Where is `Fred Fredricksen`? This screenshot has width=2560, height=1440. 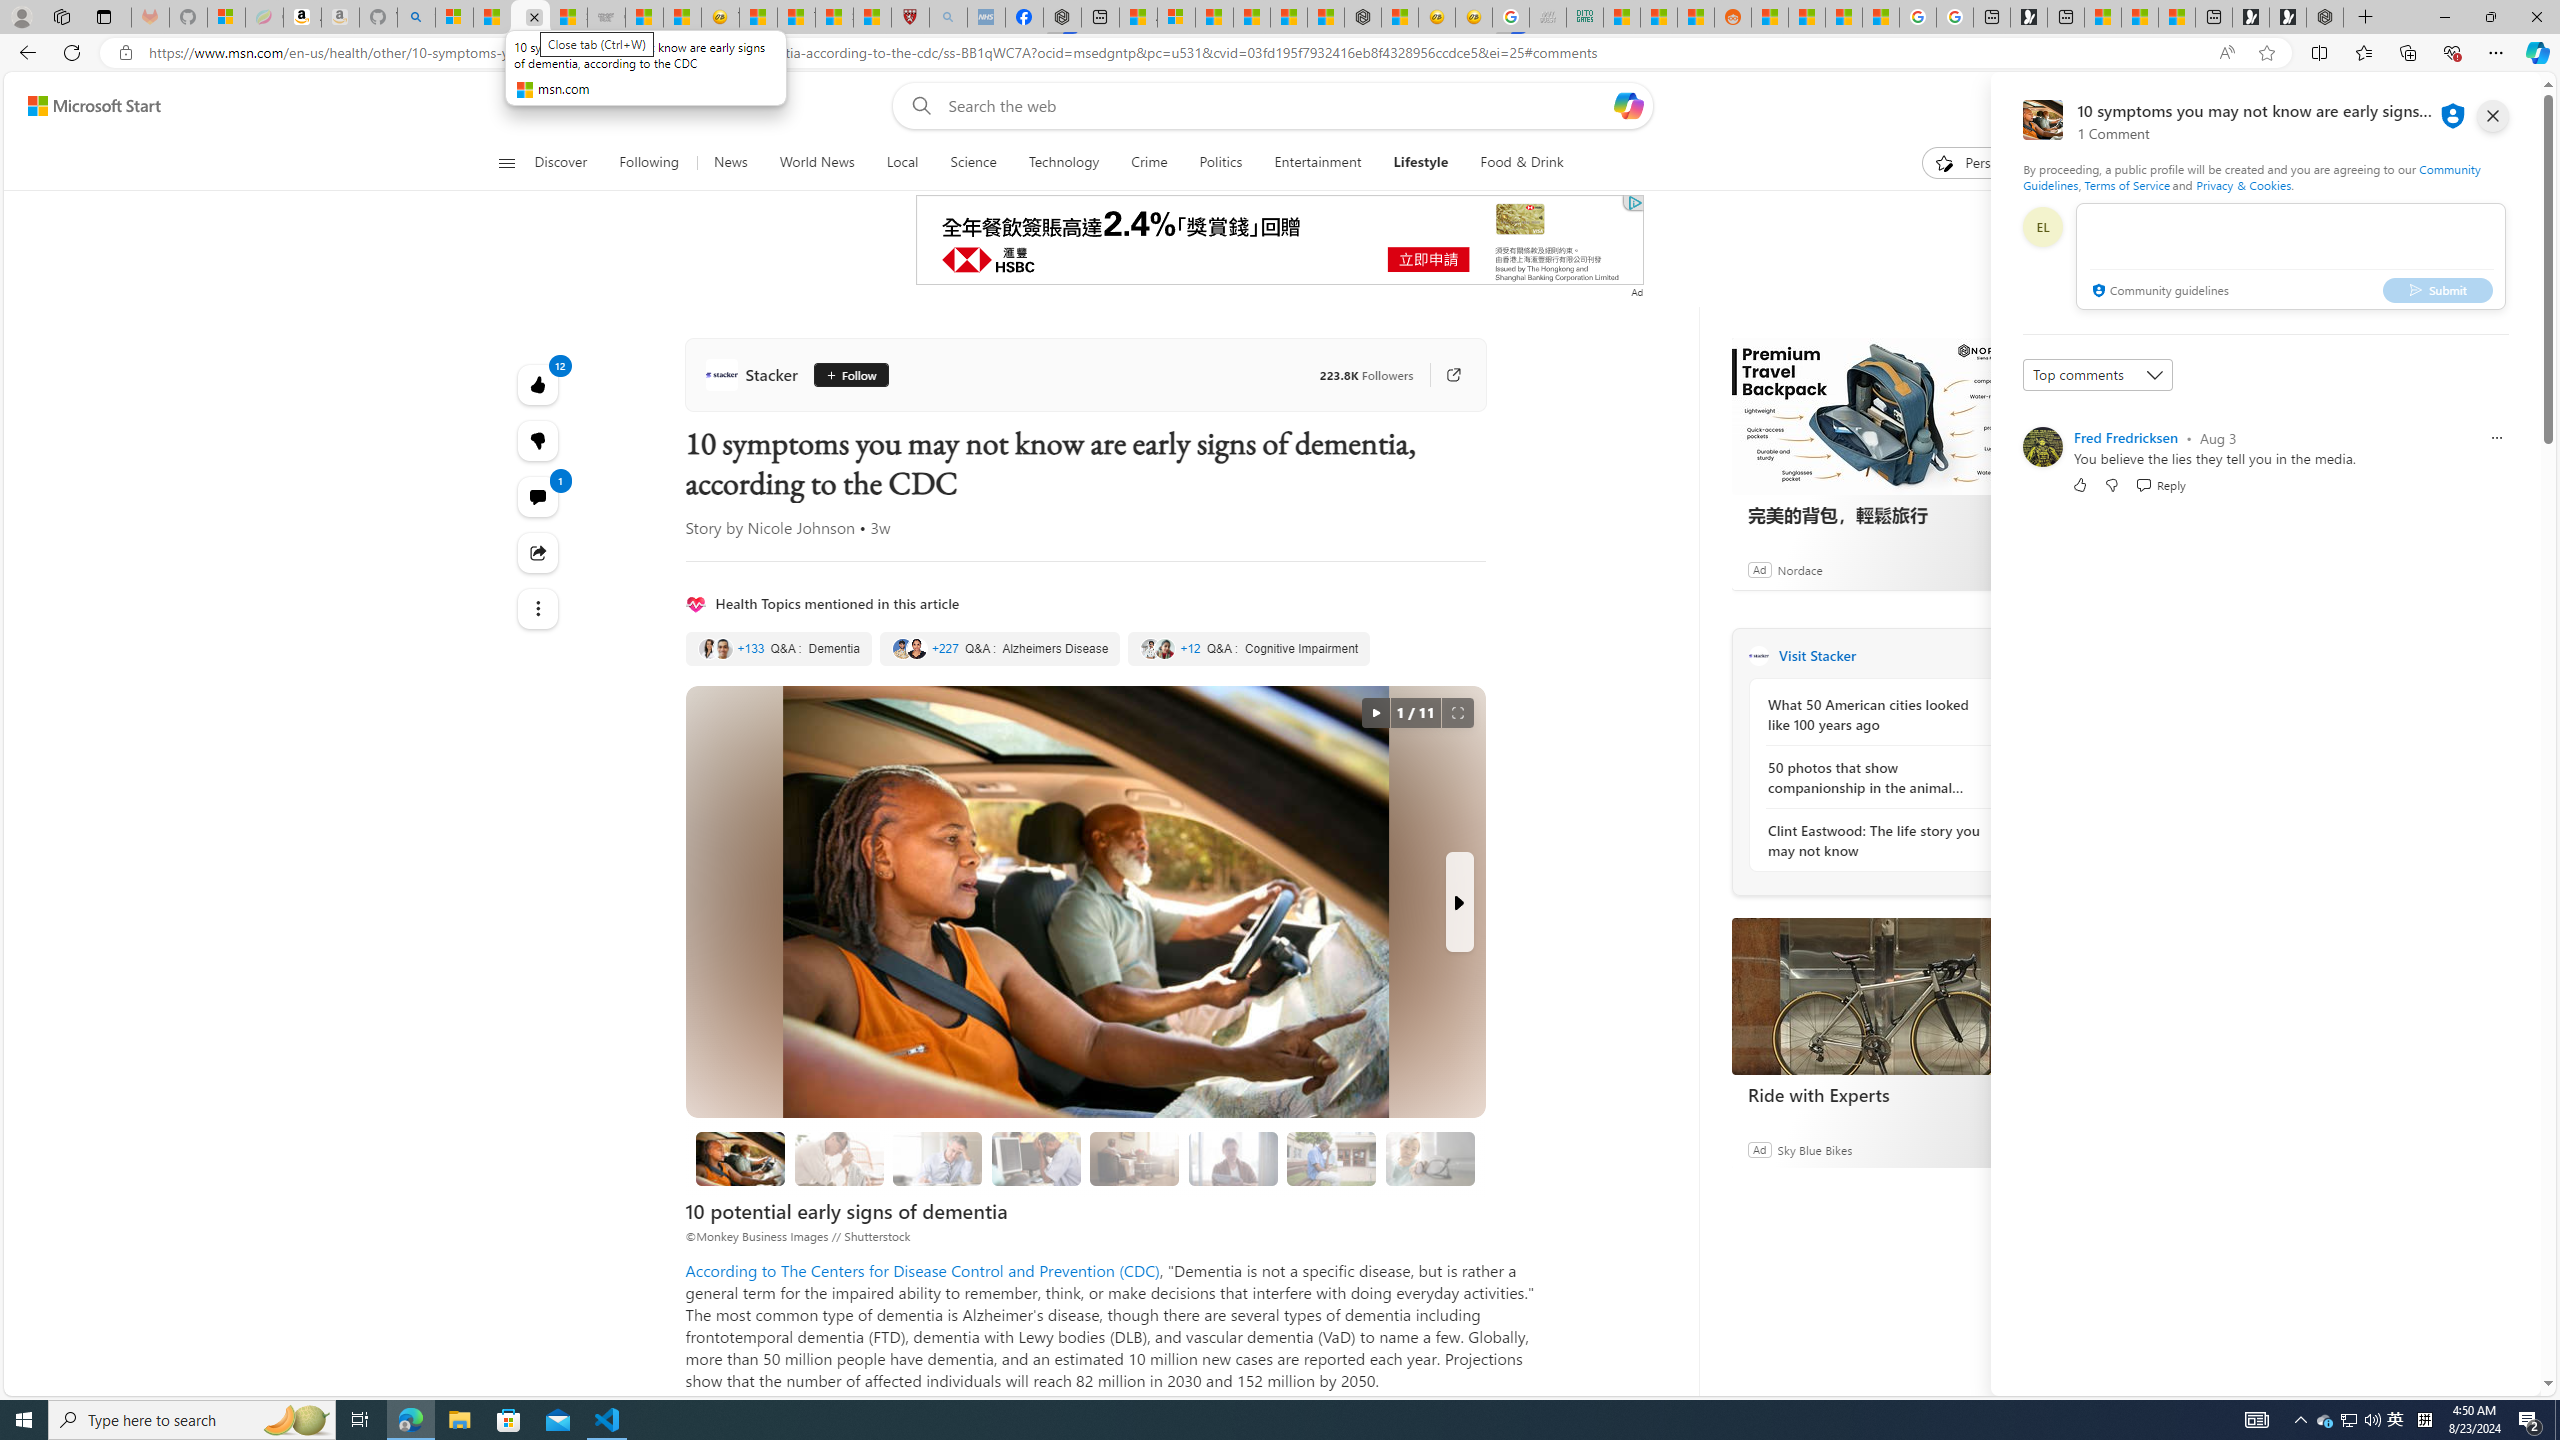 Fred Fredricksen is located at coordinates (2126, 437).